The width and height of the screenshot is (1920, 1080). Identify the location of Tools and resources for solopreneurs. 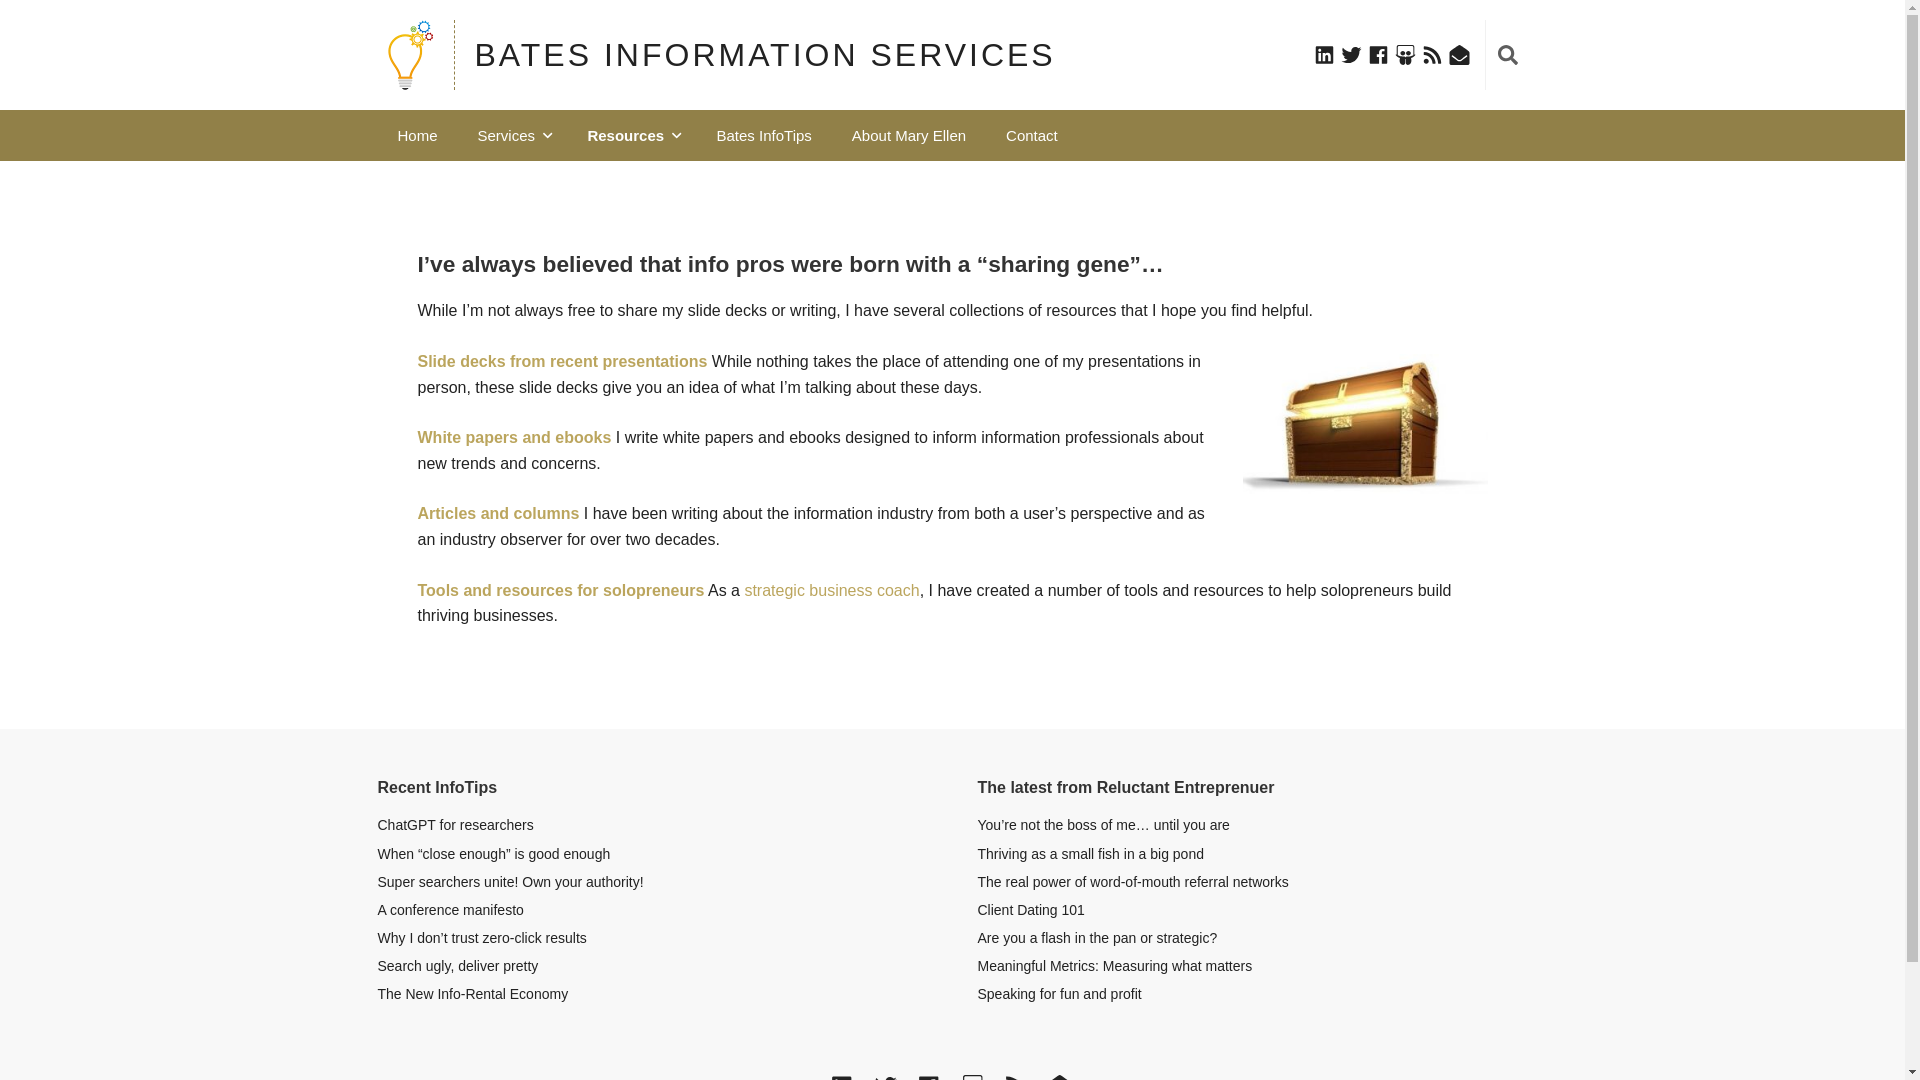
(561, 590).